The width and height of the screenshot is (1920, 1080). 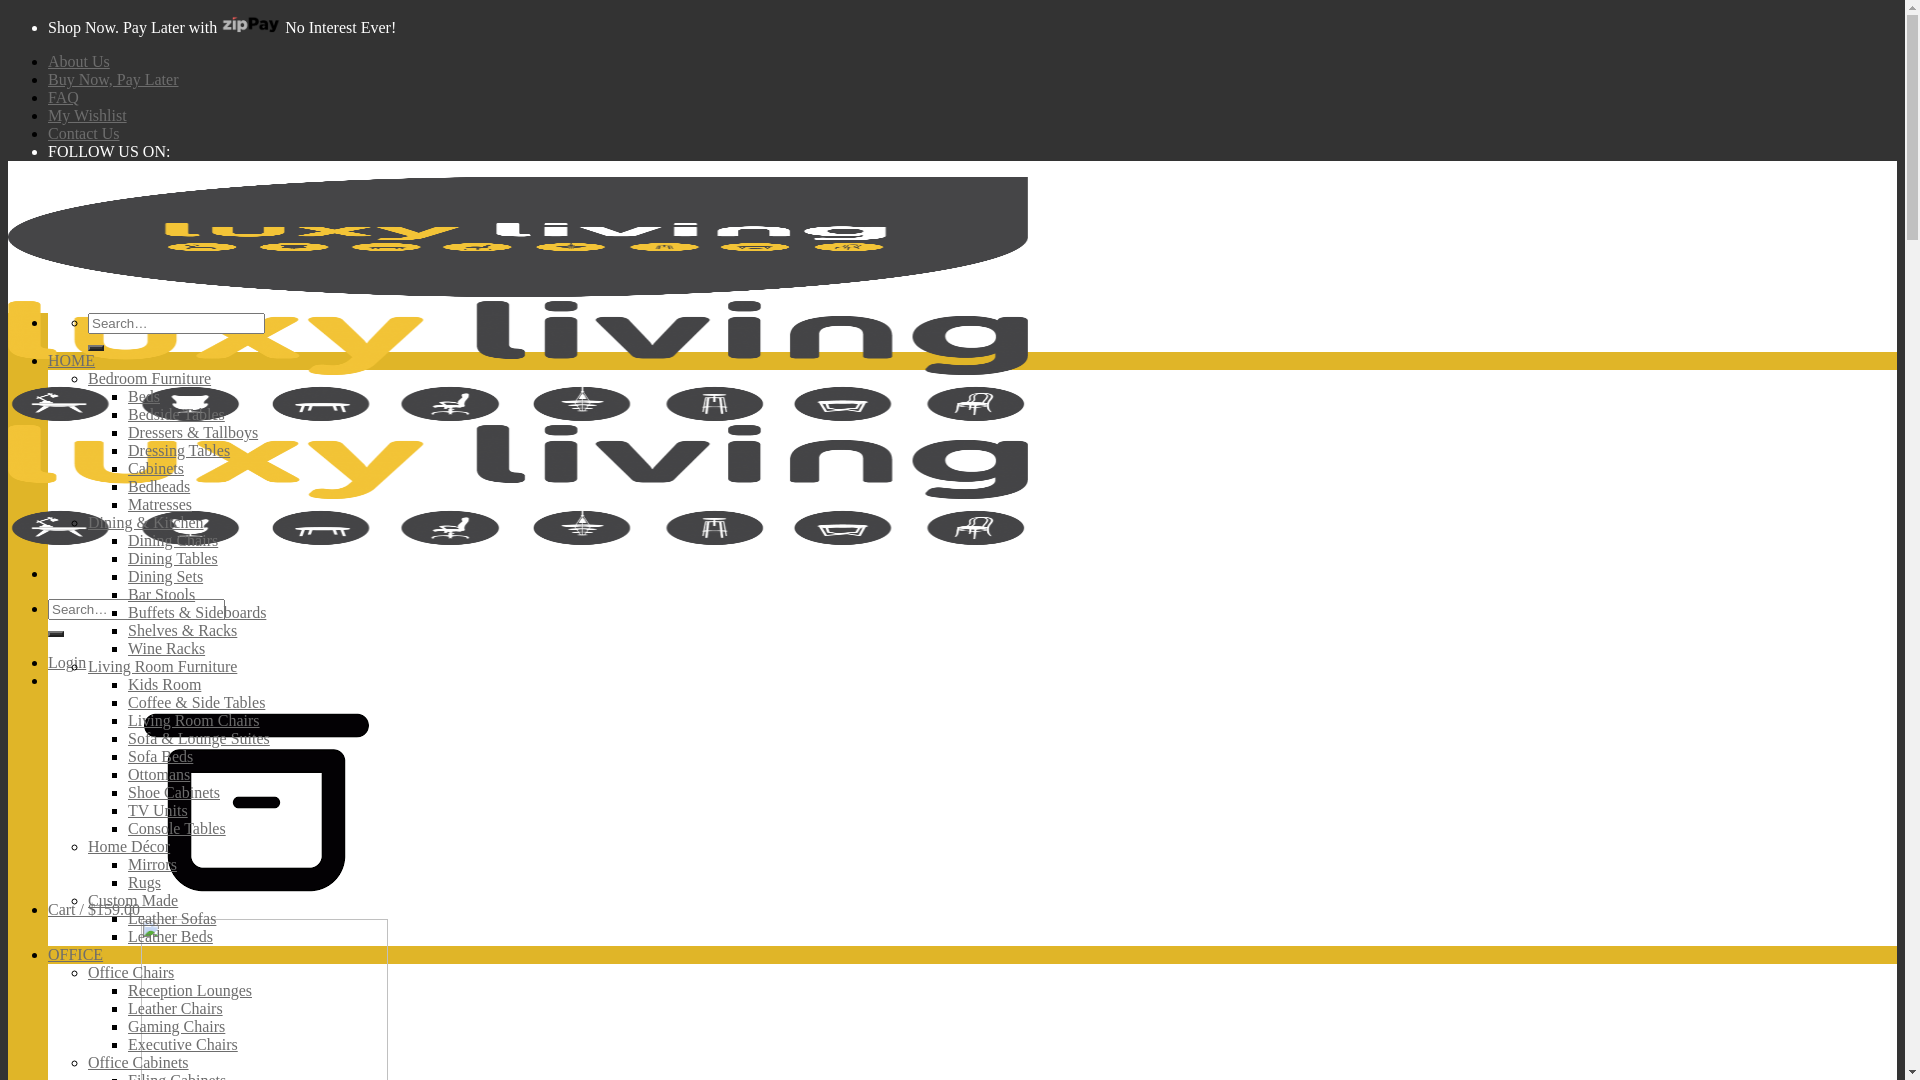 I want to click on Kids Room, so click(x=164, y=684).